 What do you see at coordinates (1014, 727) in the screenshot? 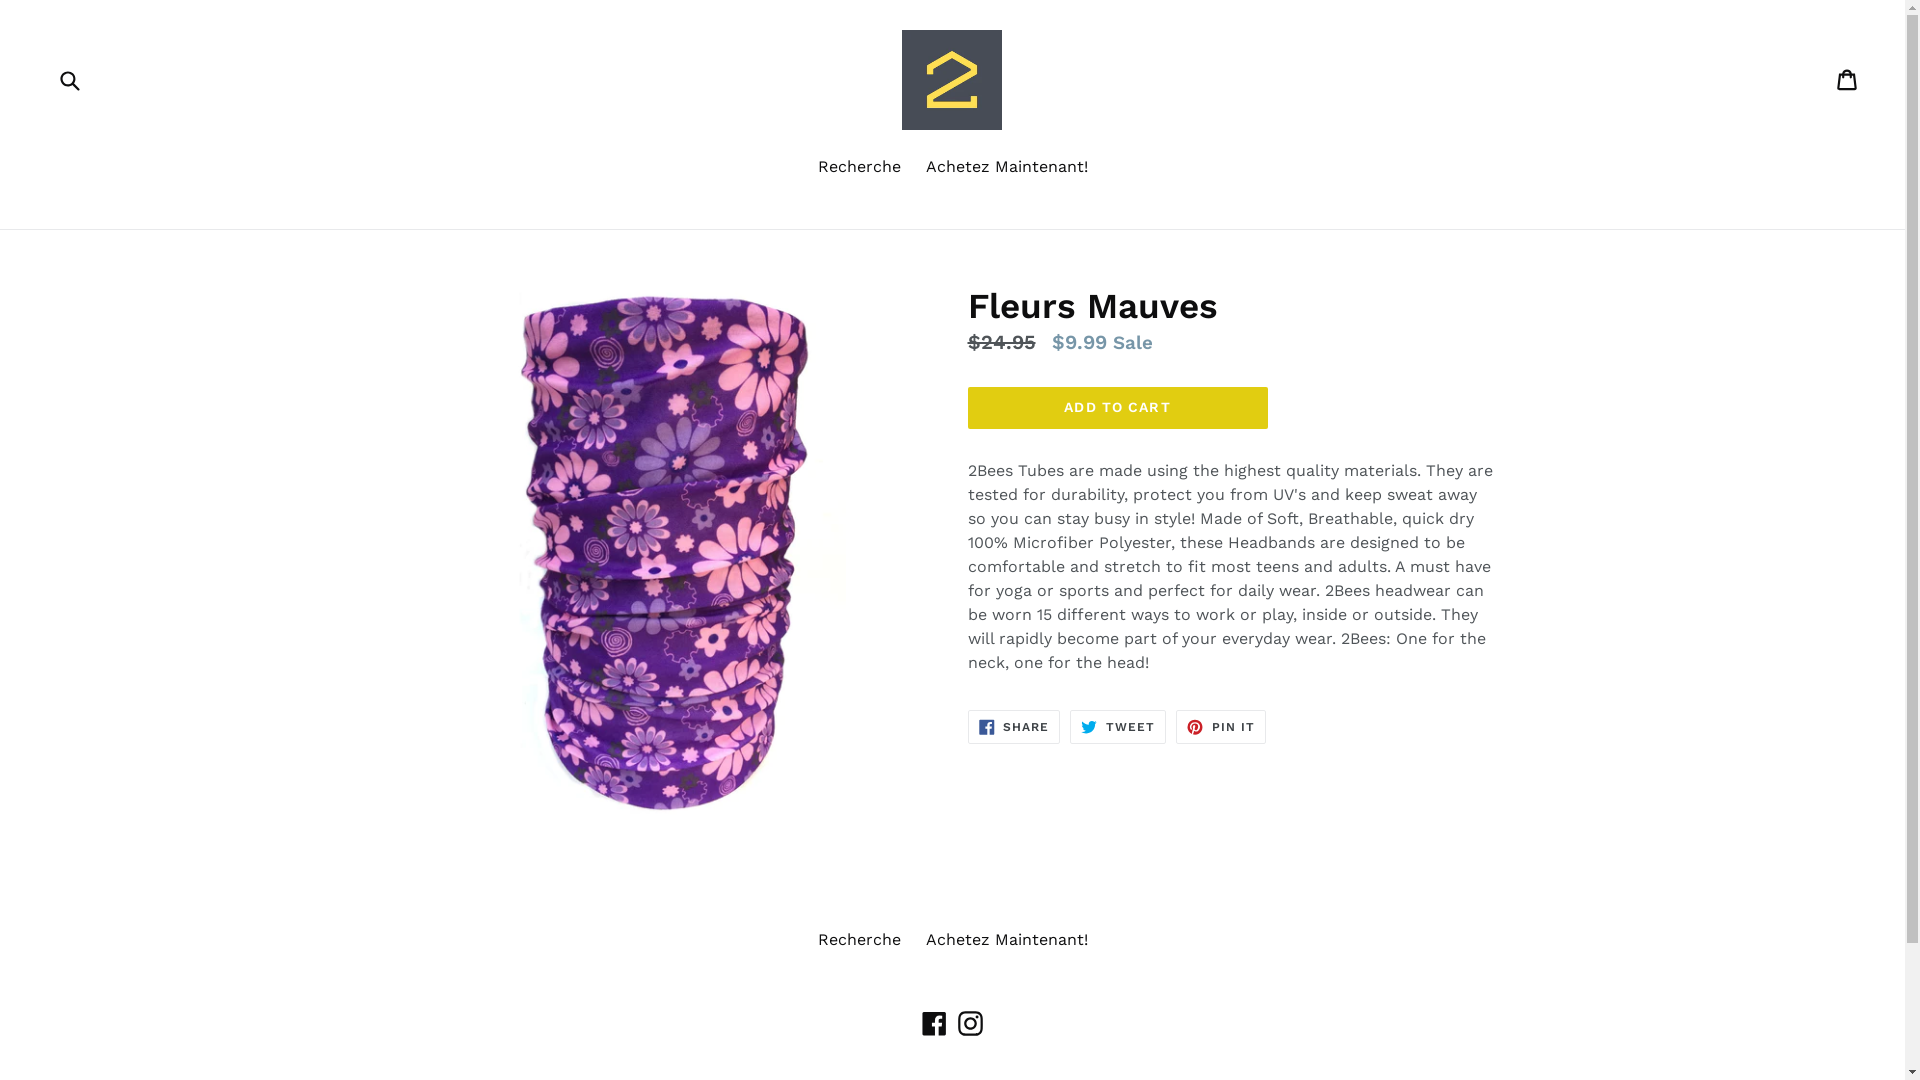
I see `SHARE
SHARE ON FACEBOOK` at bounding box center [1014, 727].